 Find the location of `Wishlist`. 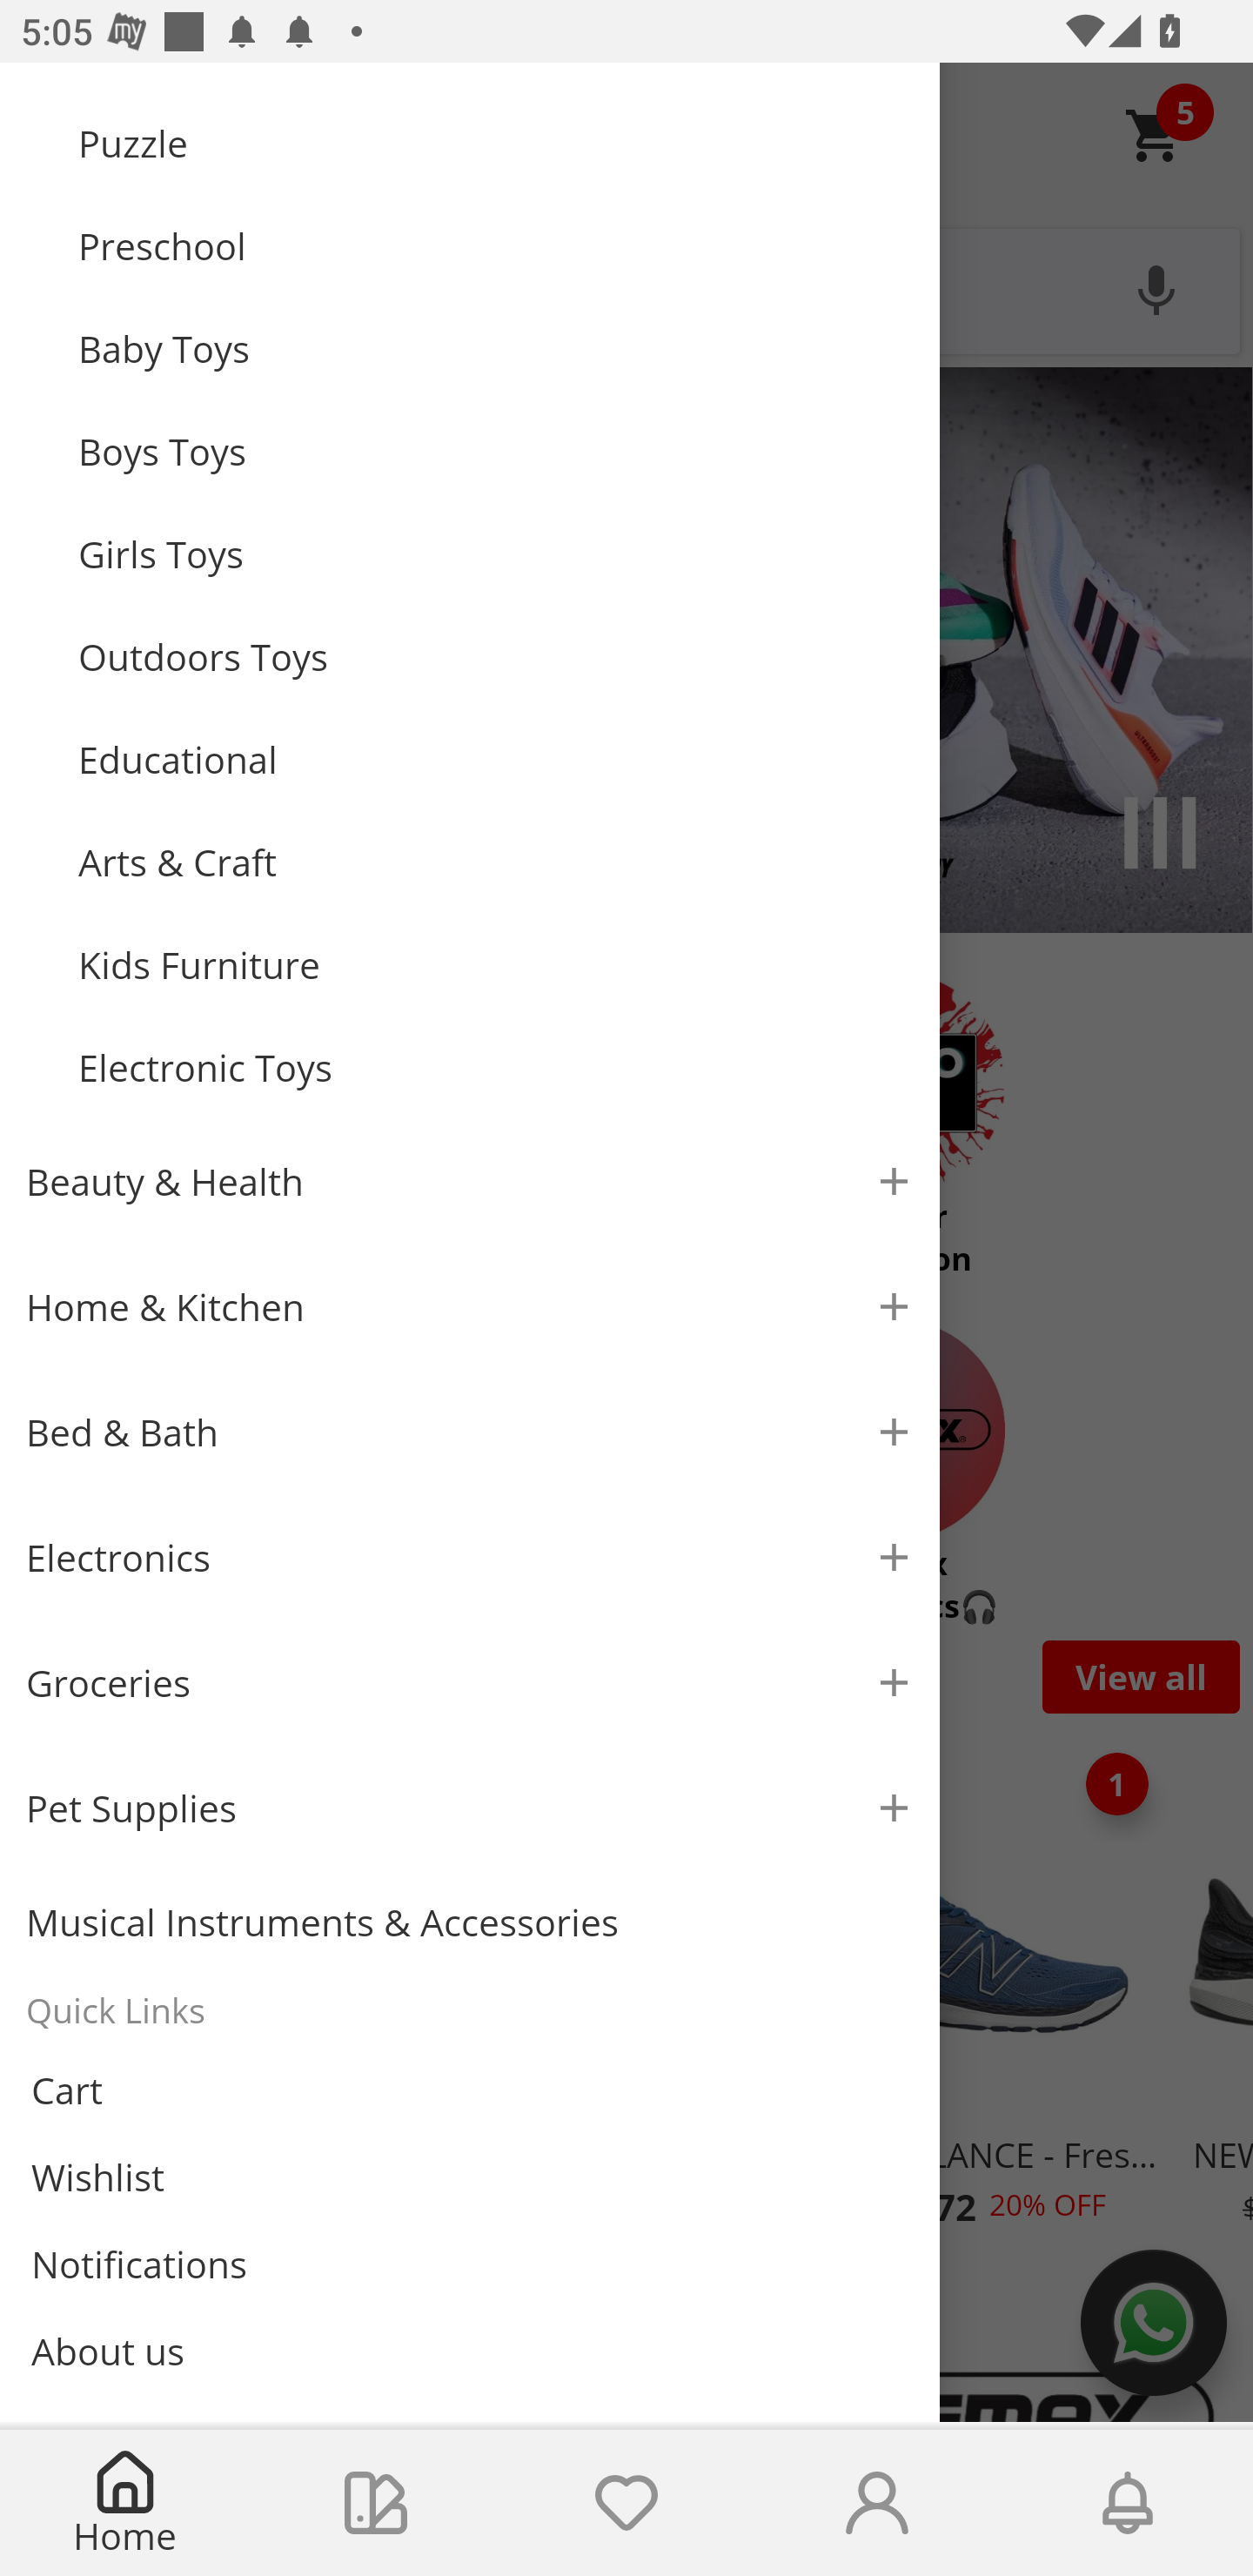

Wishlist is located at coordinates (626, 2503).